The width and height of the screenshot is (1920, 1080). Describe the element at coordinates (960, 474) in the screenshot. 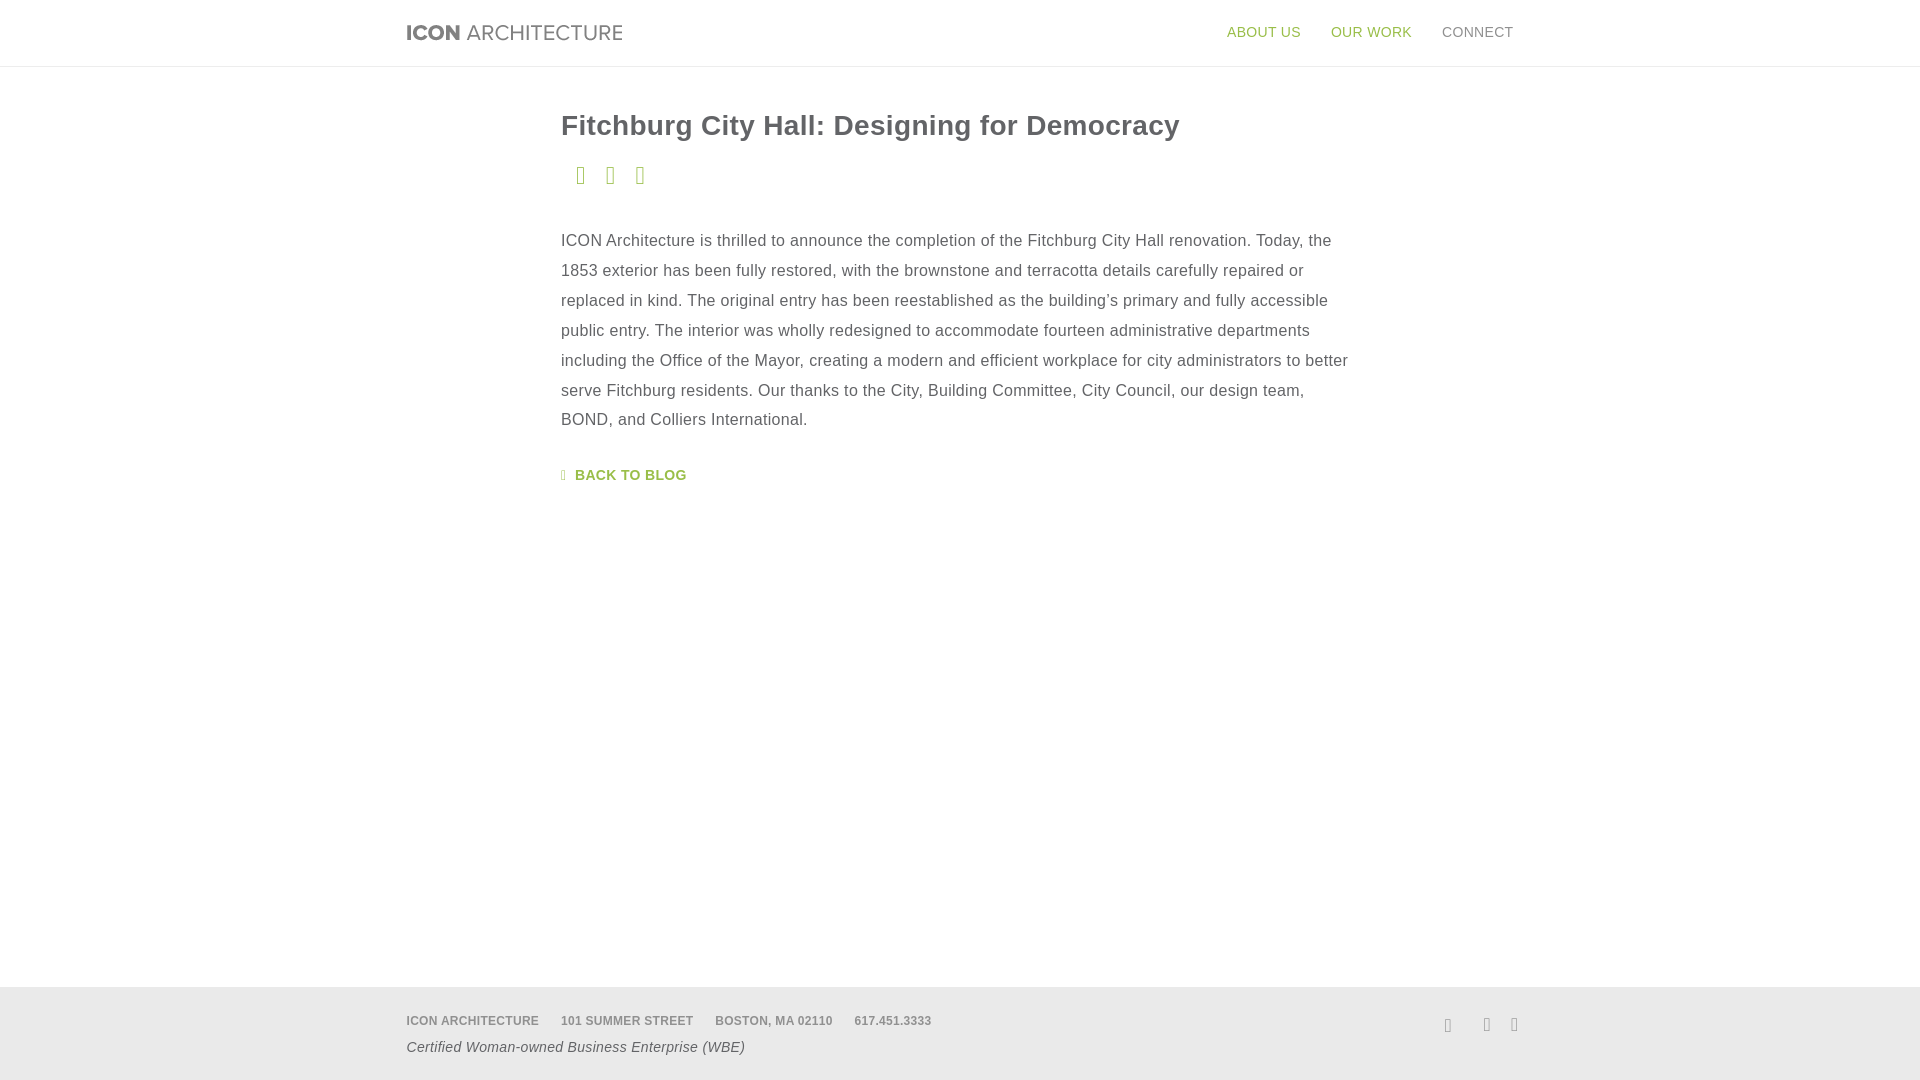

I see `BACK TO BLOG` at that location.